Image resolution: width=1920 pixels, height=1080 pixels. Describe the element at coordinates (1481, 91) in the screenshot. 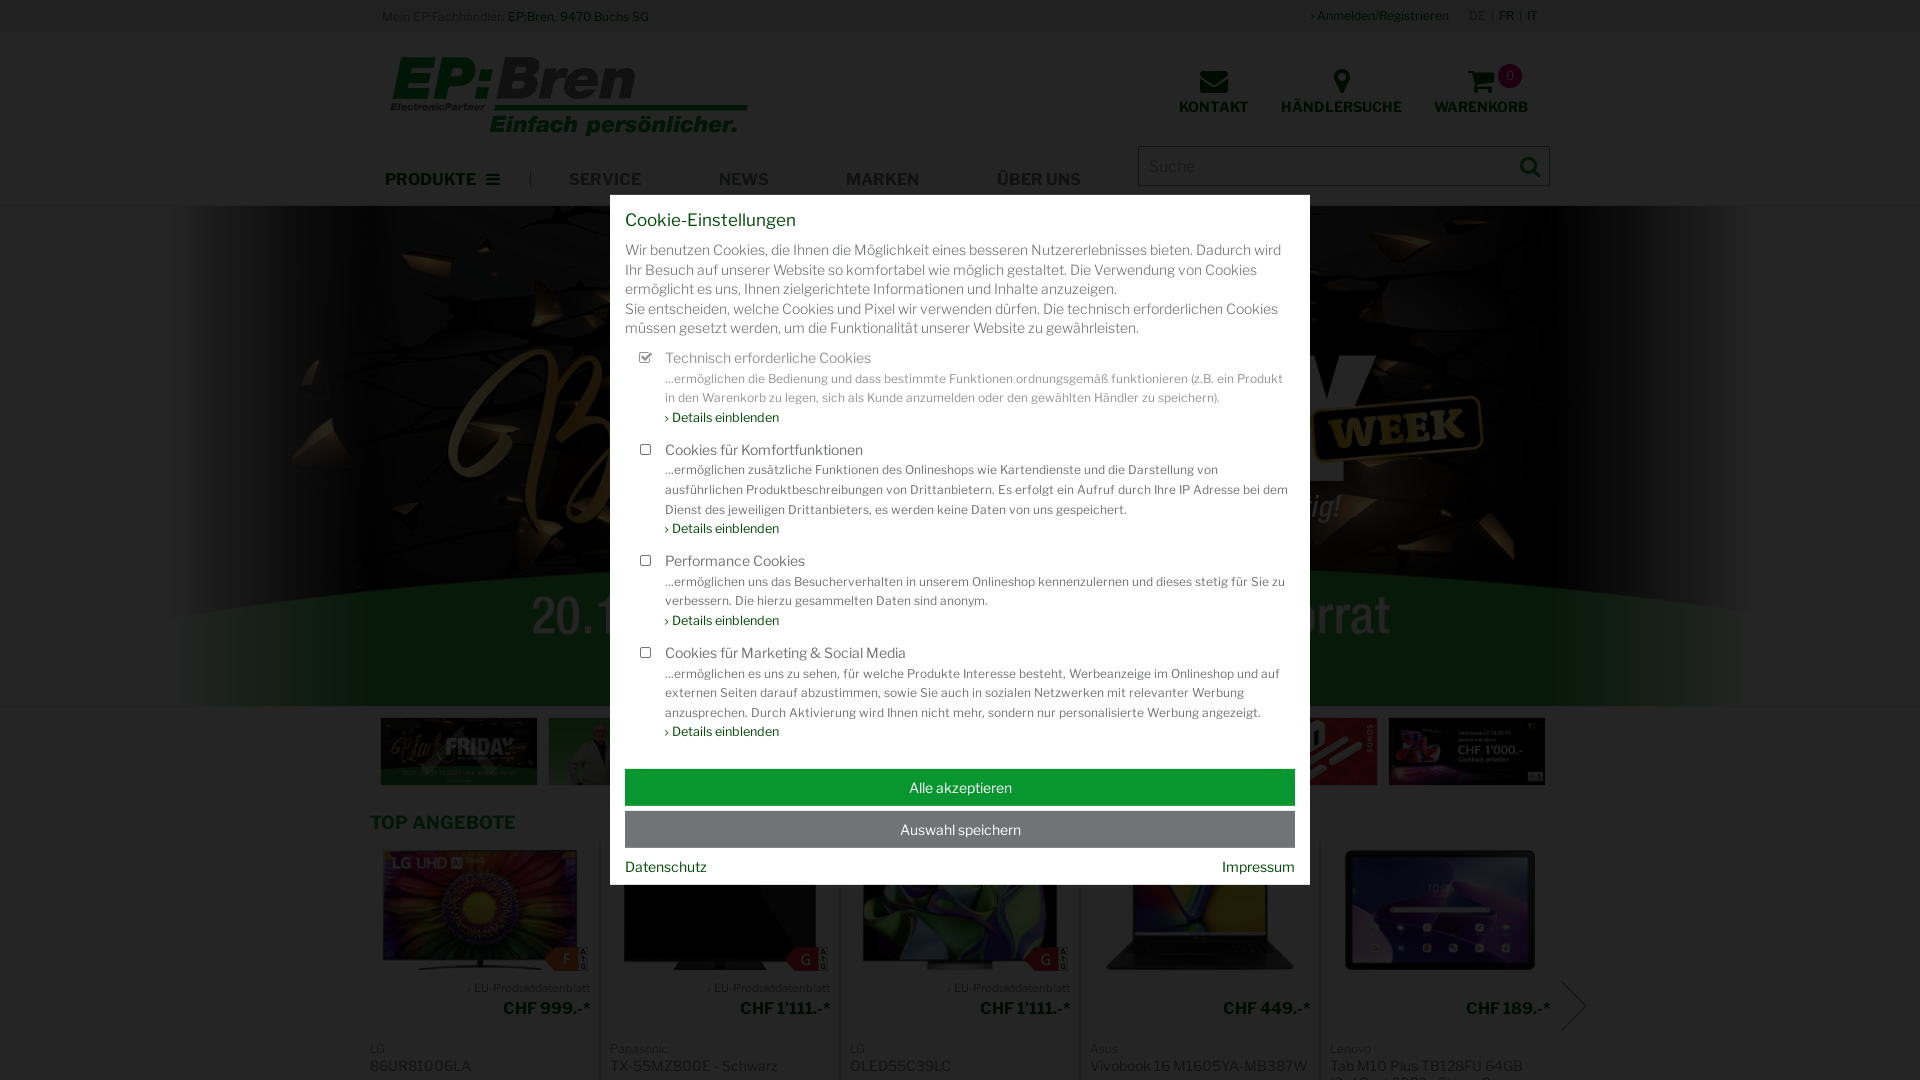

I see `0
WARENKORB` at that location.